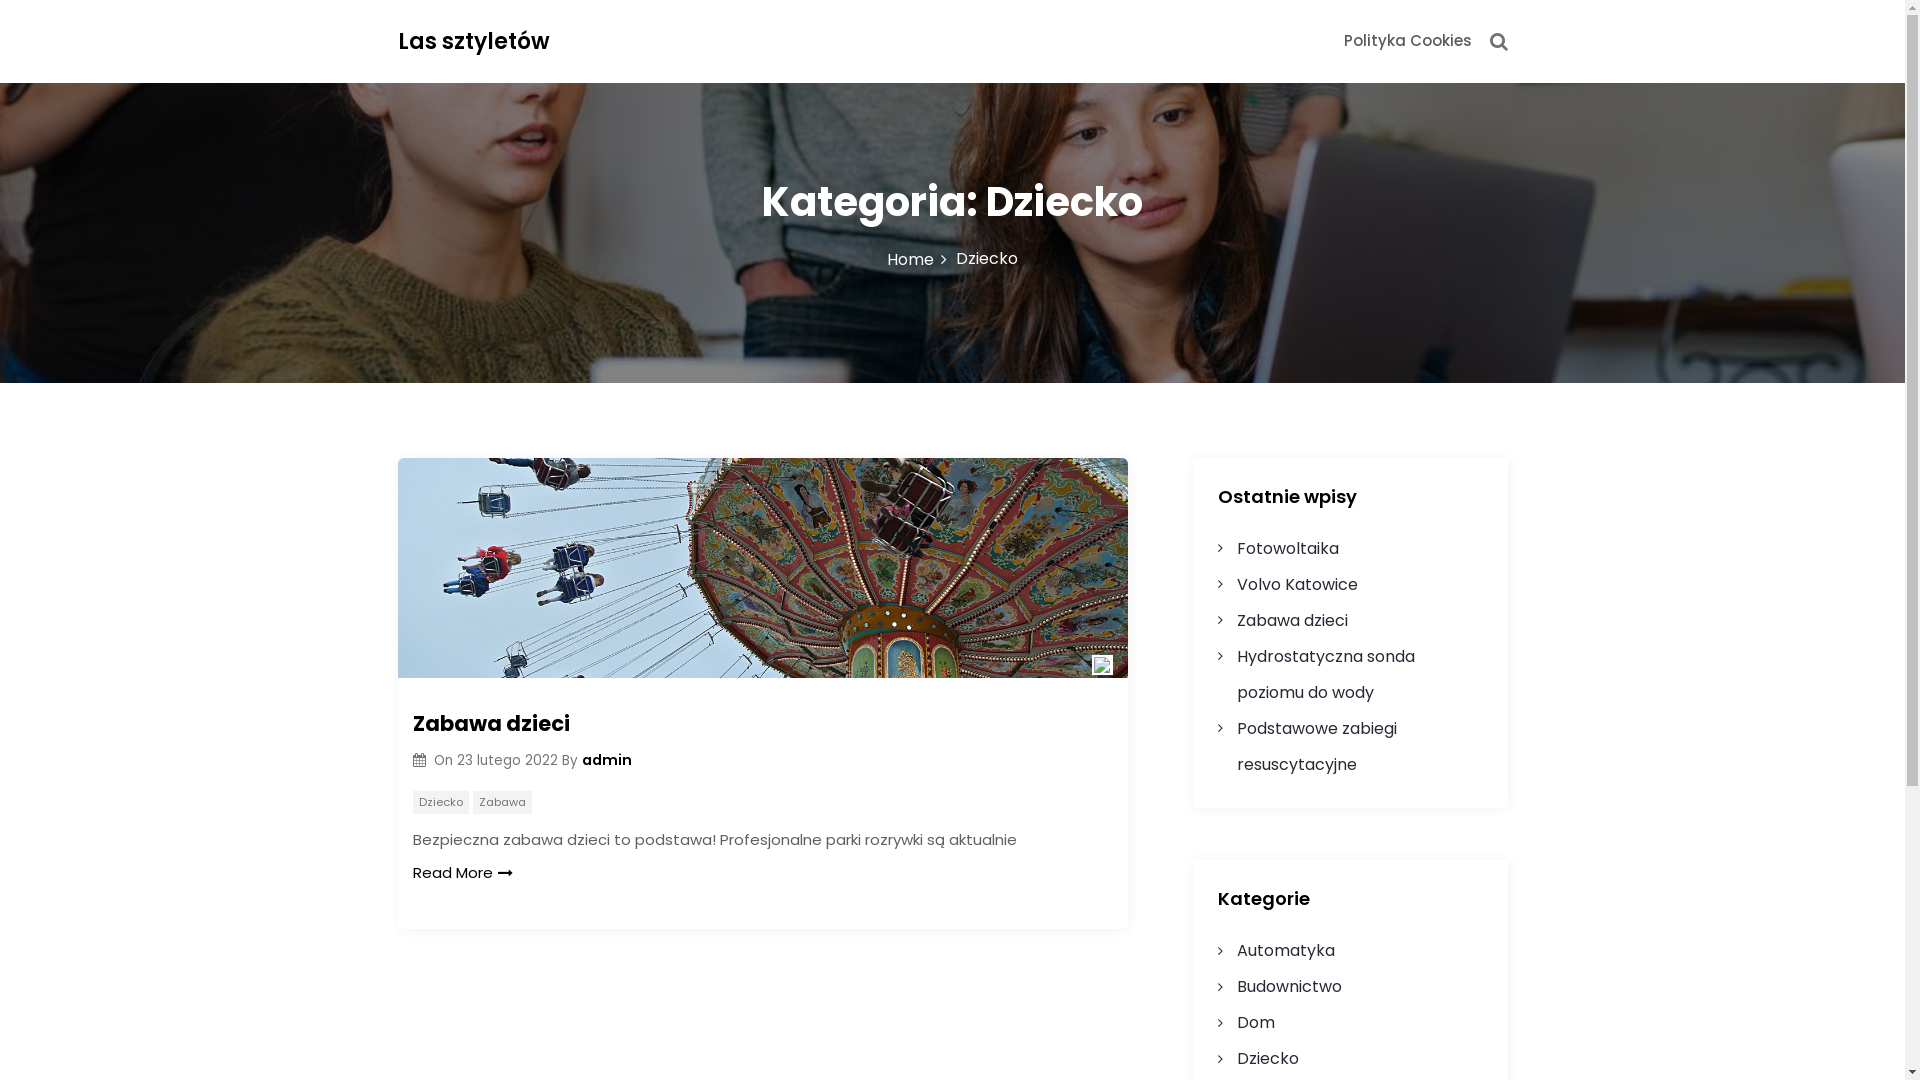 The width and height of the screenshot is (1920, 1080). What do you see at coordinates (502, 802) in the screenshot?
I see `Zabawa` at bounding box center [502, 802].